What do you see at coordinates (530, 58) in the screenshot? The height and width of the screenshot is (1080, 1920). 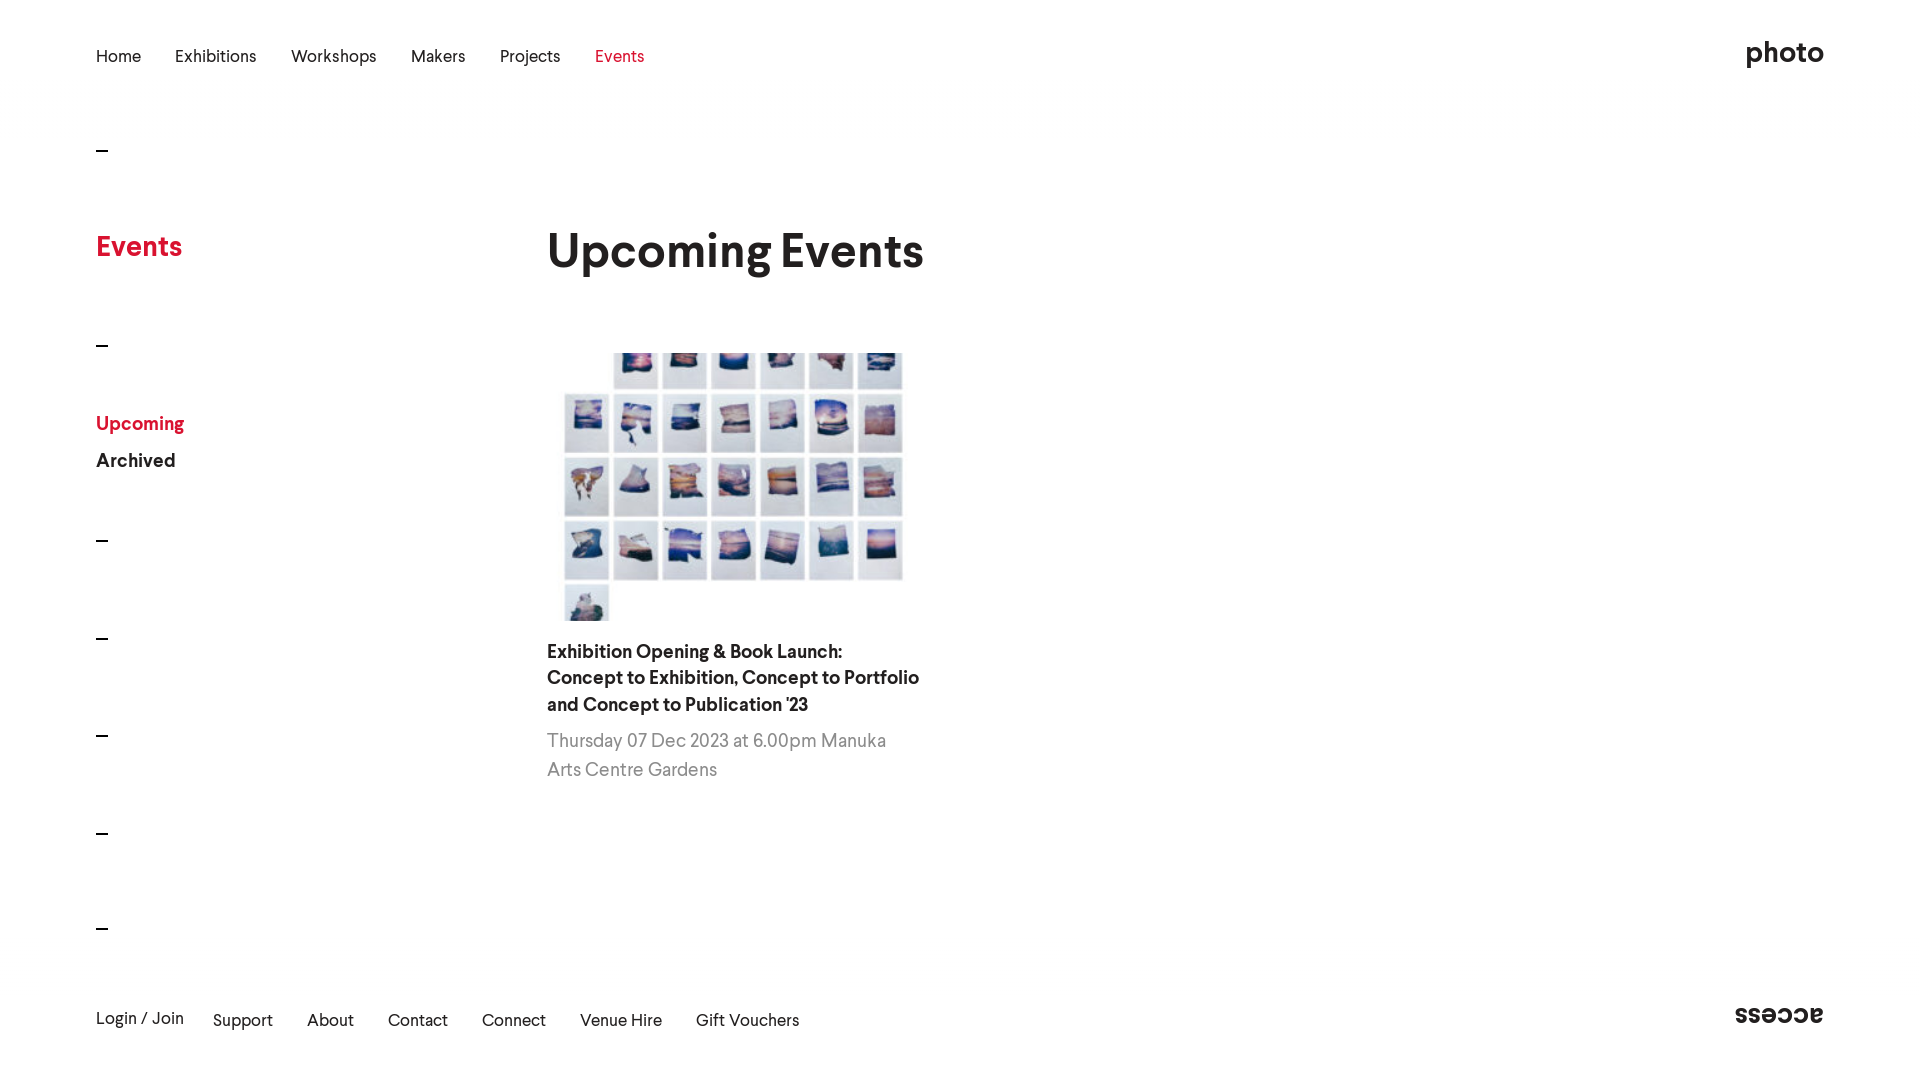 I see `Projects` at bounding box center [530, 58].